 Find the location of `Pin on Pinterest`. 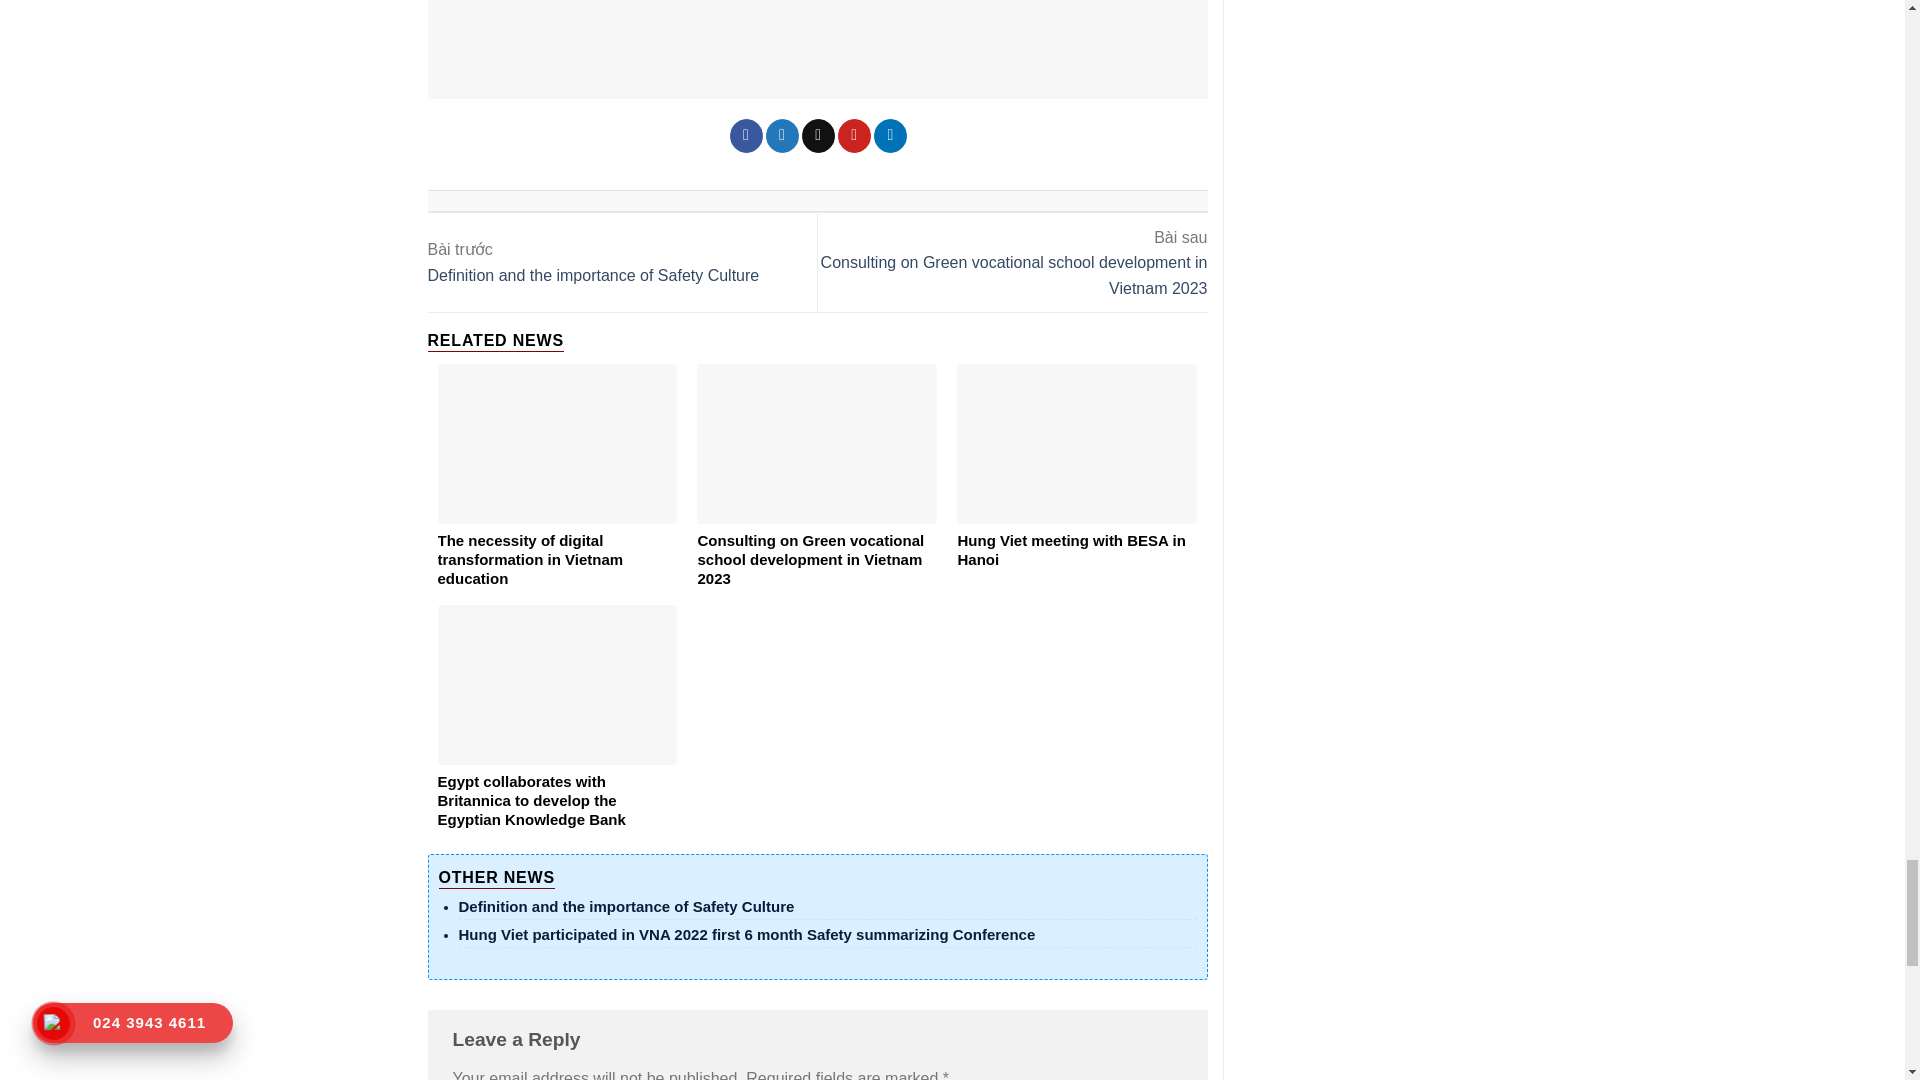

Pin on Pinterest is located at coordinates (854, 136).